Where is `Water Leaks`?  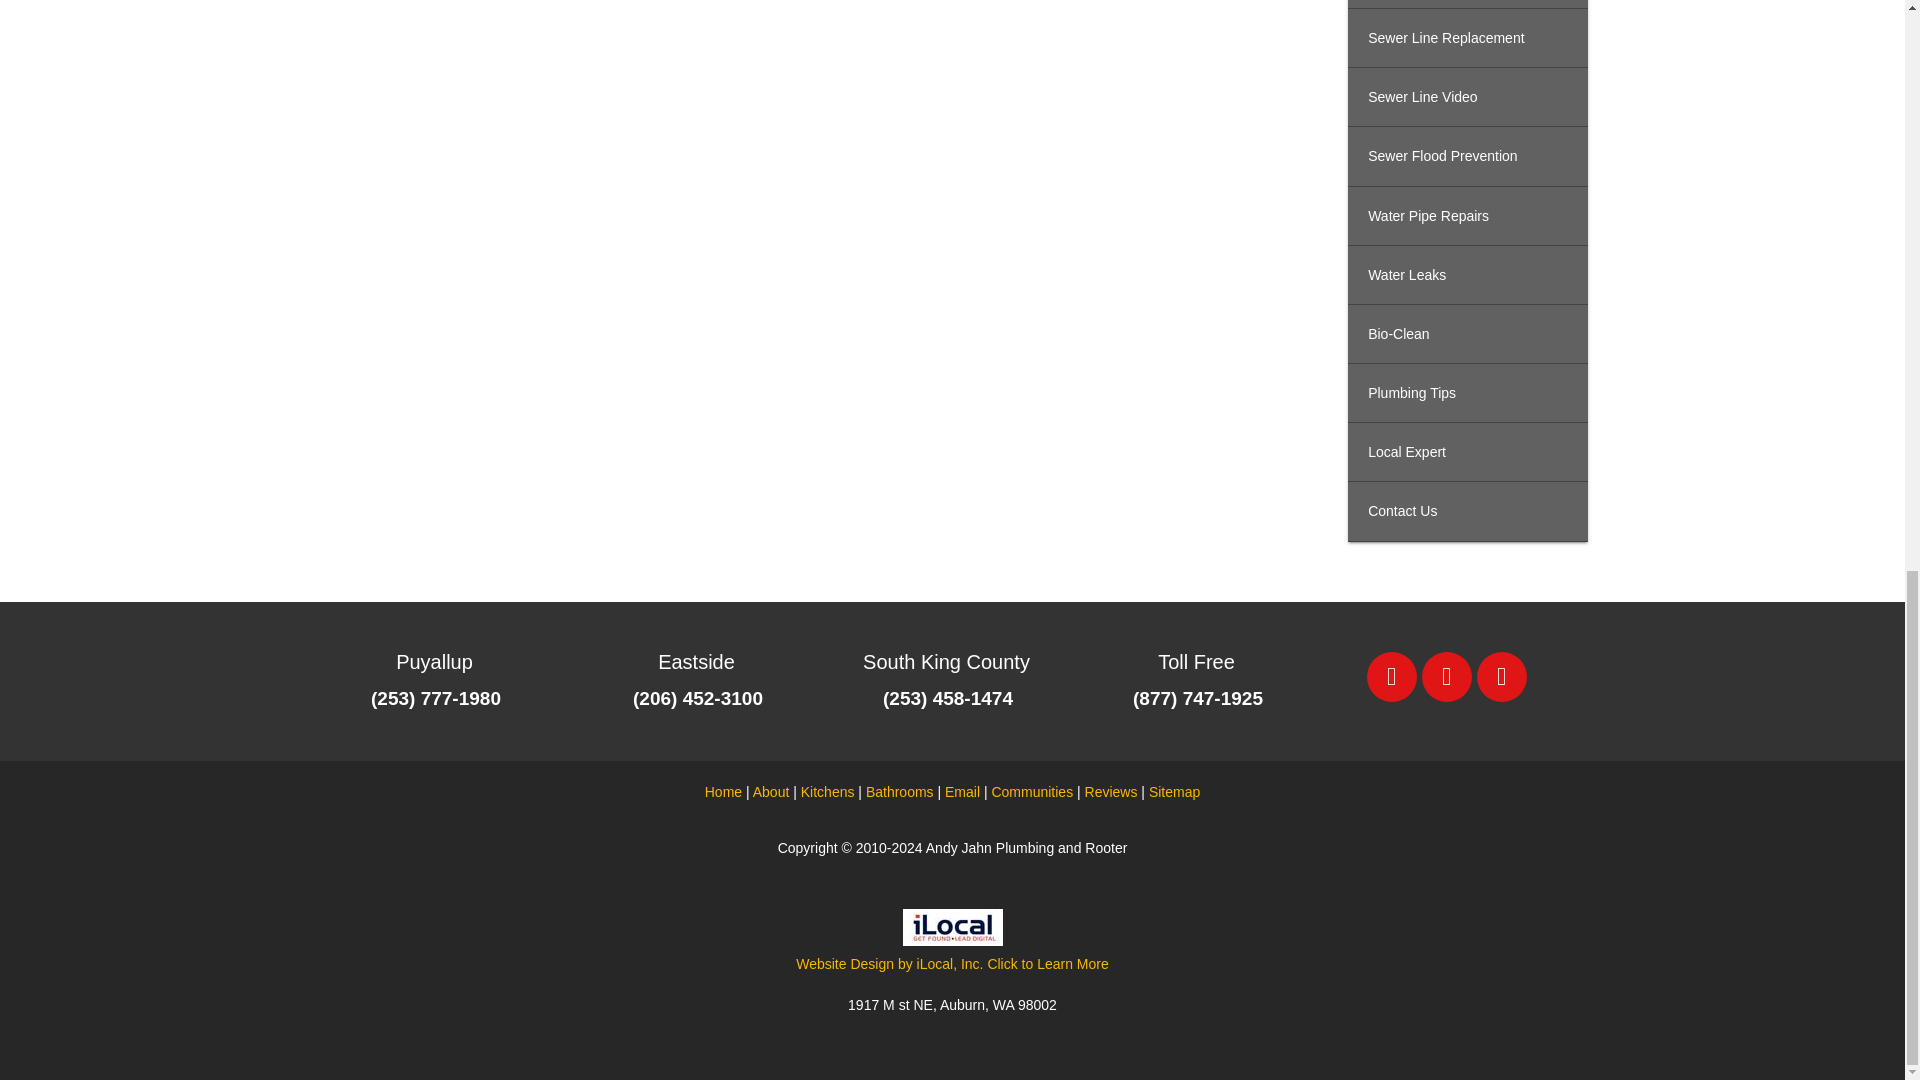
Water Leaks is located at coordinates (1467, 275).